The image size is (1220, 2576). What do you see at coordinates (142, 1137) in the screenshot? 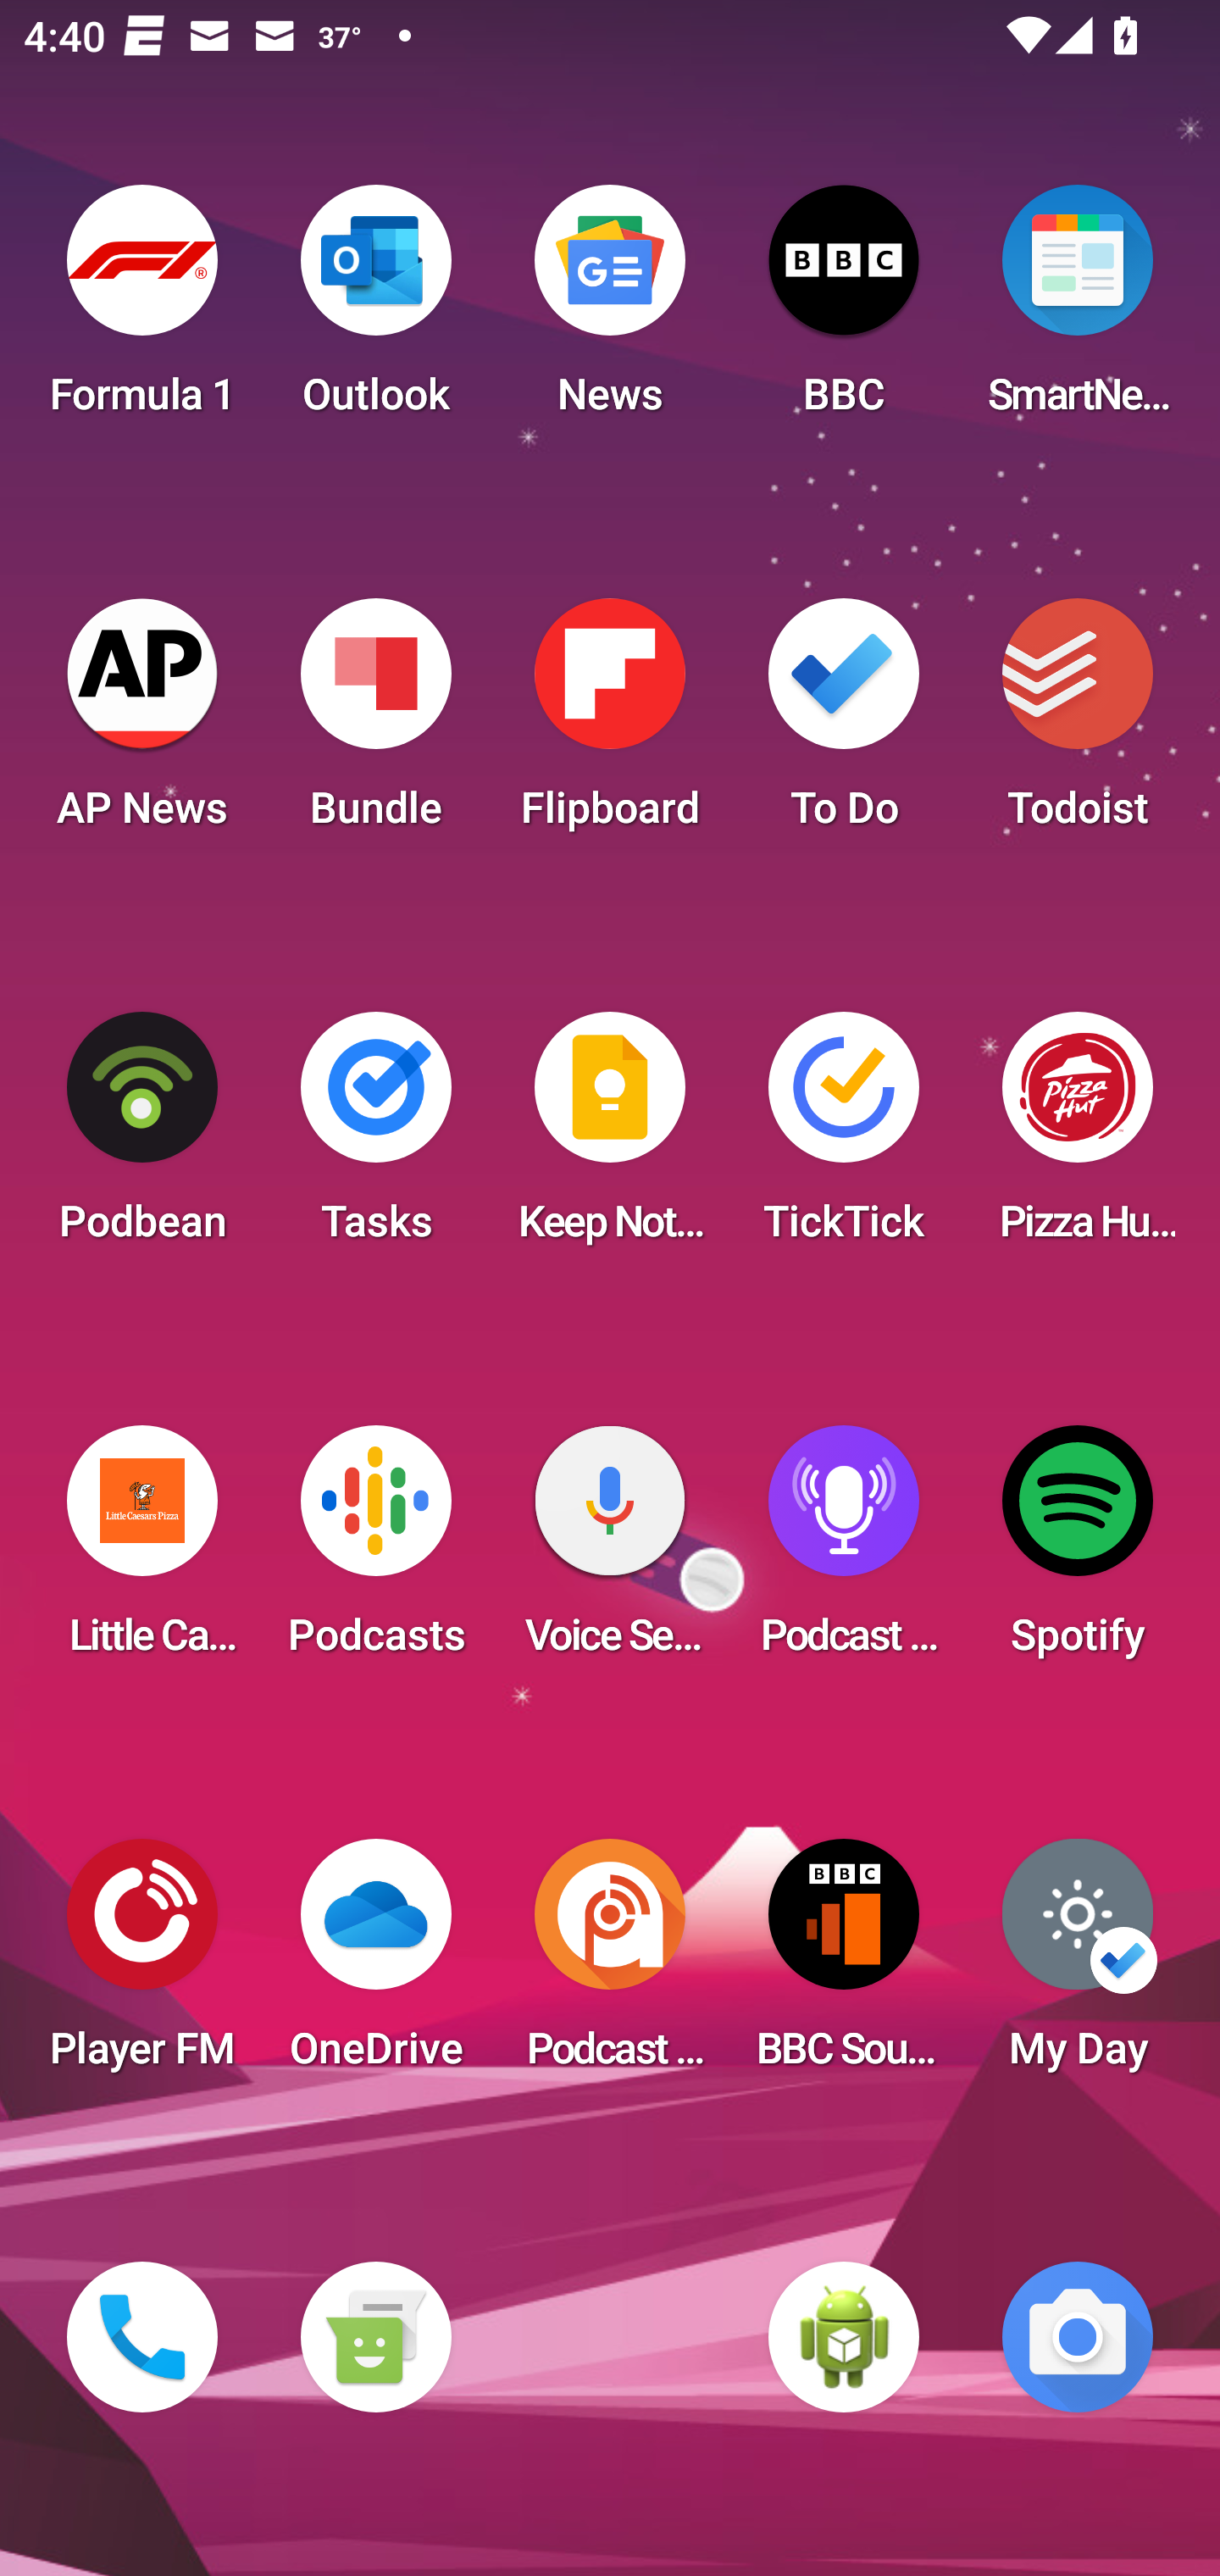
I see `Podbean` at bounding box center [142, 1137].